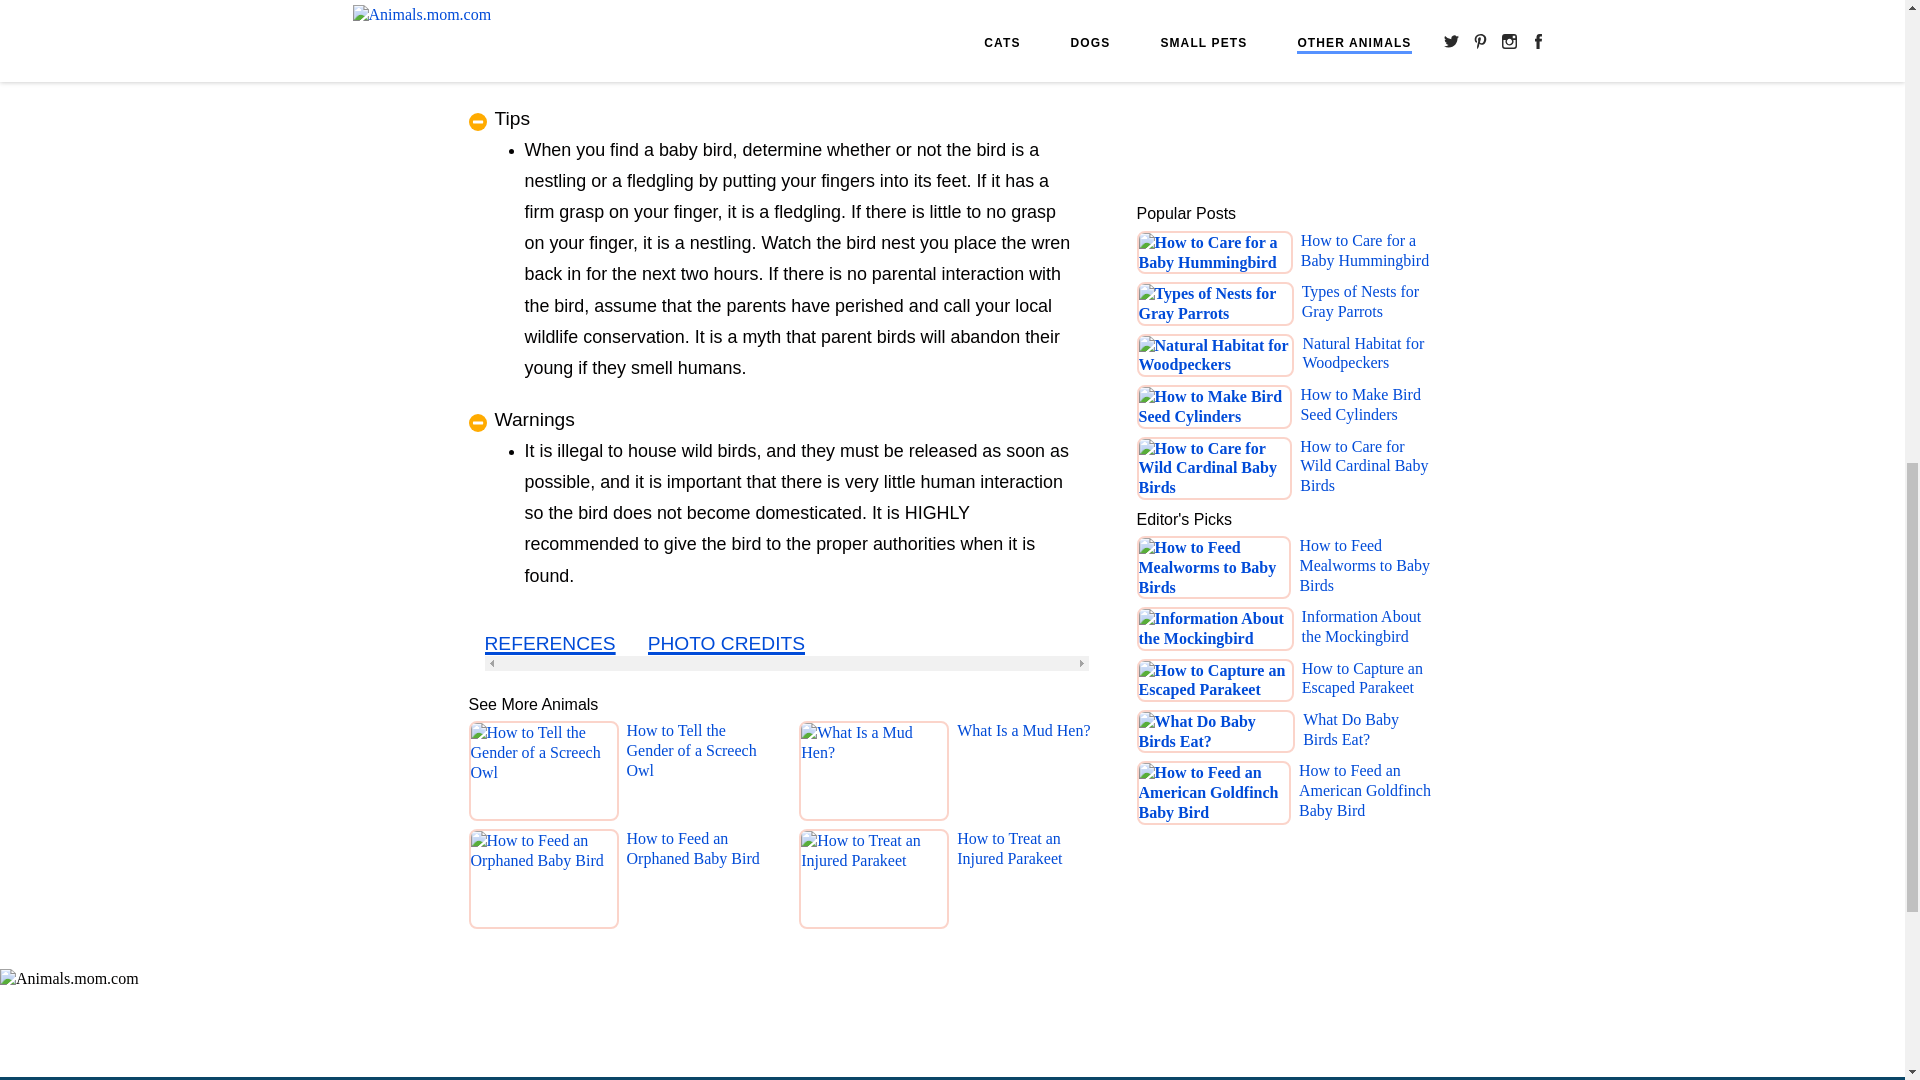 The image size is (1920, 1080). Describe the element at coordinates (699, 775) in the screenshot. I see `How to Tell the Gender of a Screech Owl` at that location.